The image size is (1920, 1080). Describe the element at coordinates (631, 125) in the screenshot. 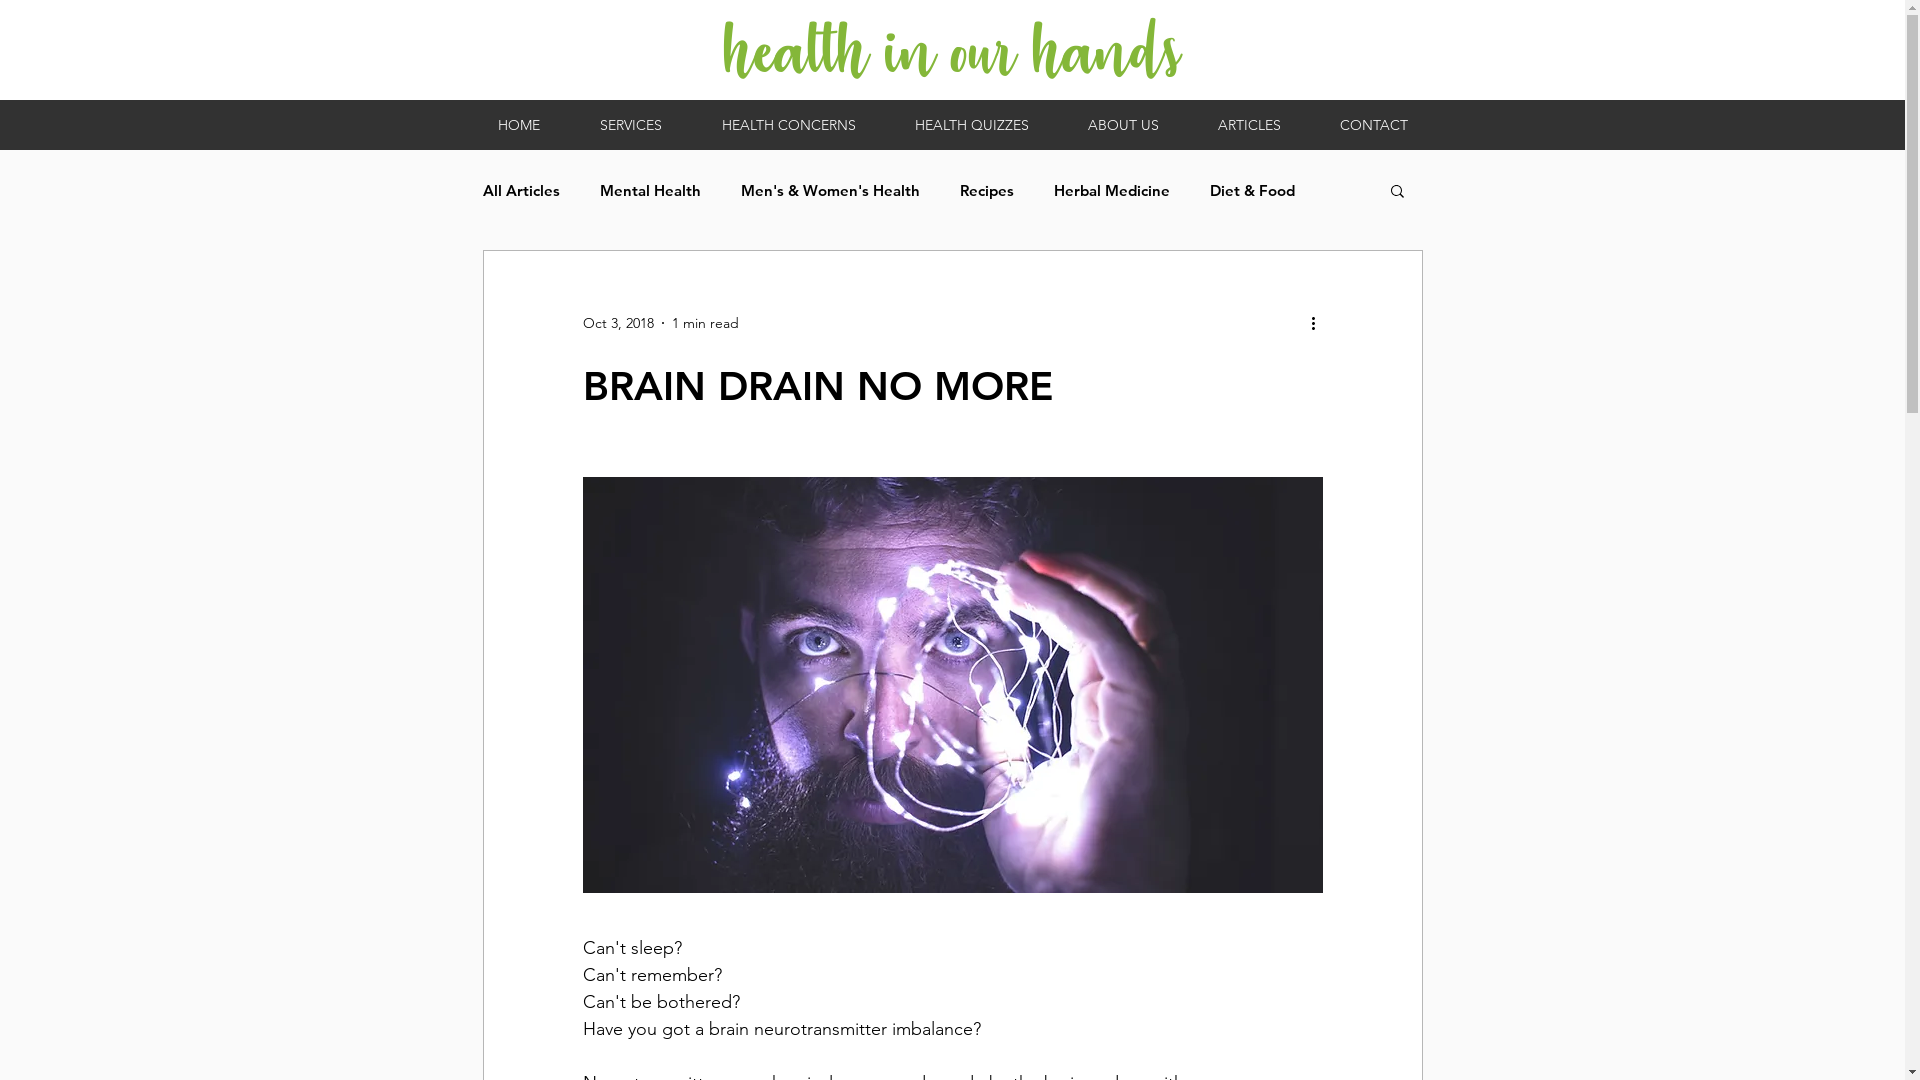

I see `SERVICES` at that location.